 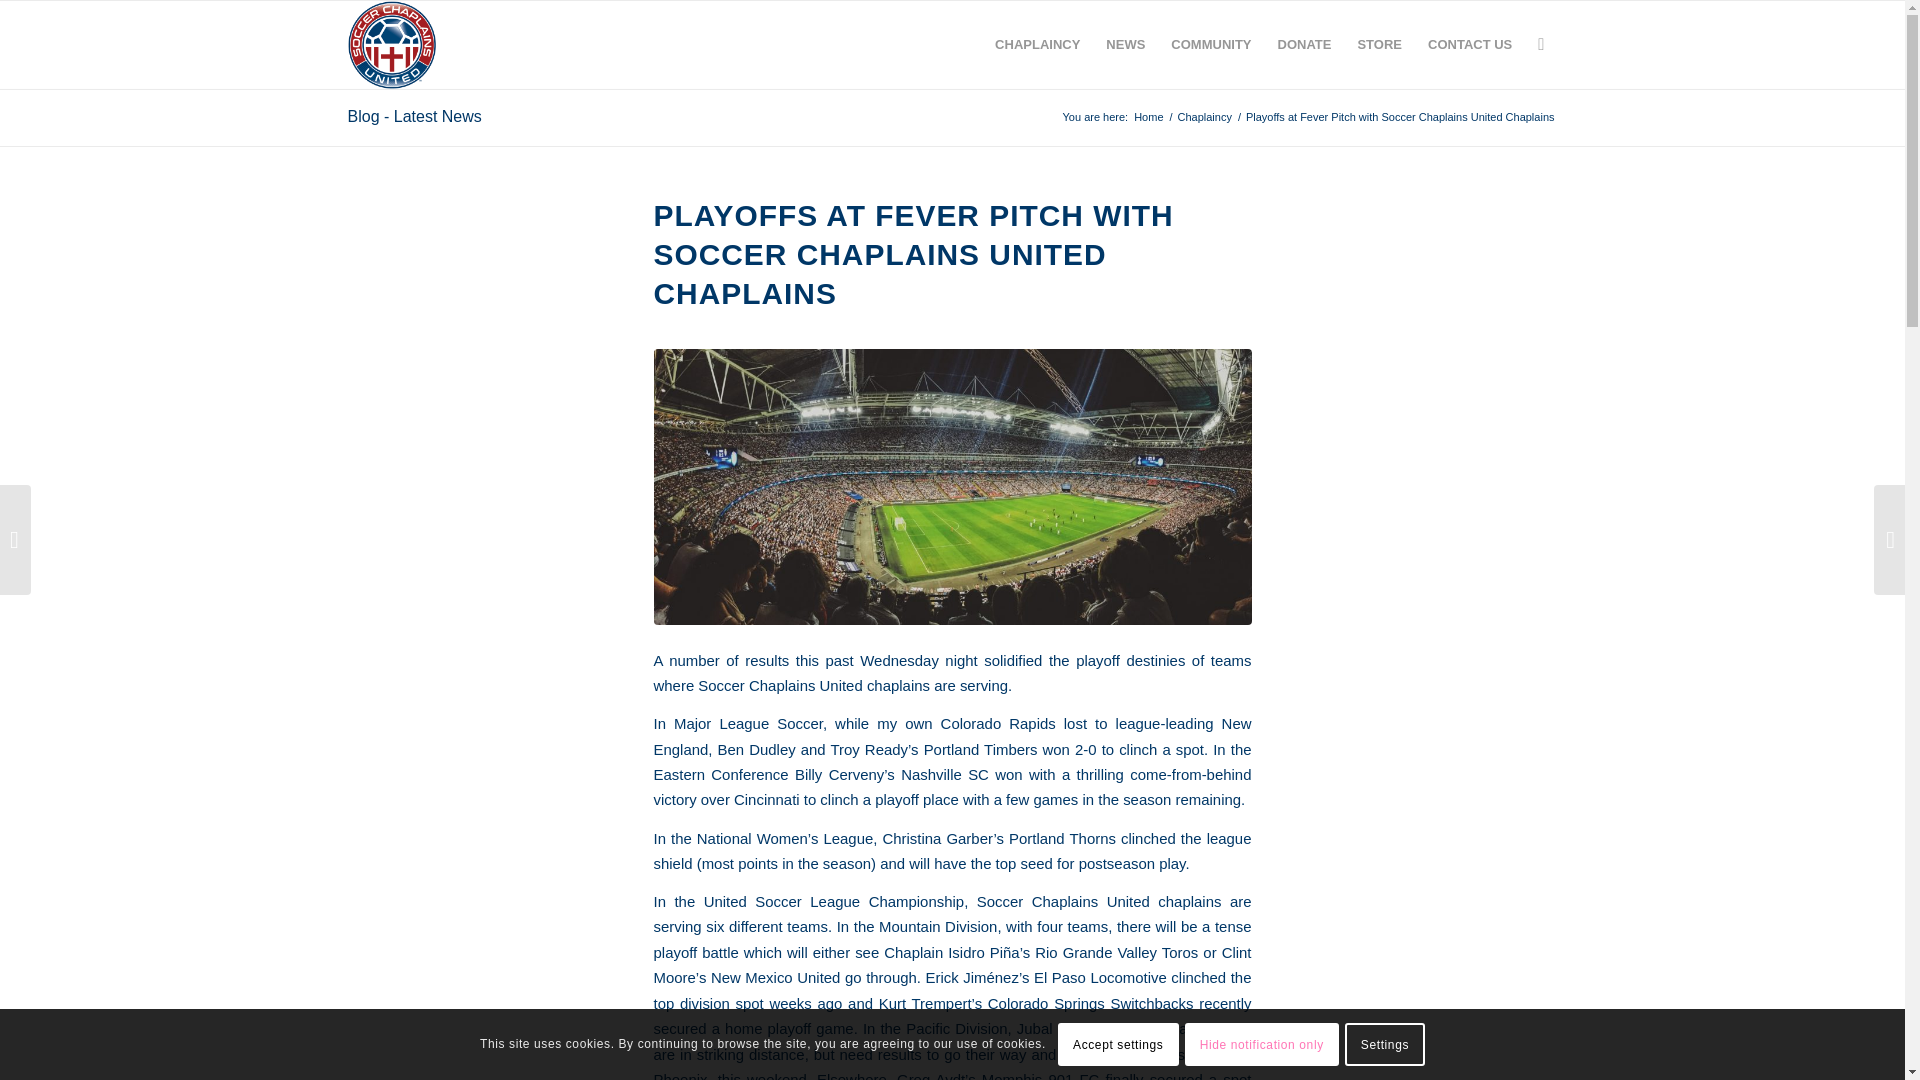 I want to click on CONTACT US, so click(x=1470, y=44).